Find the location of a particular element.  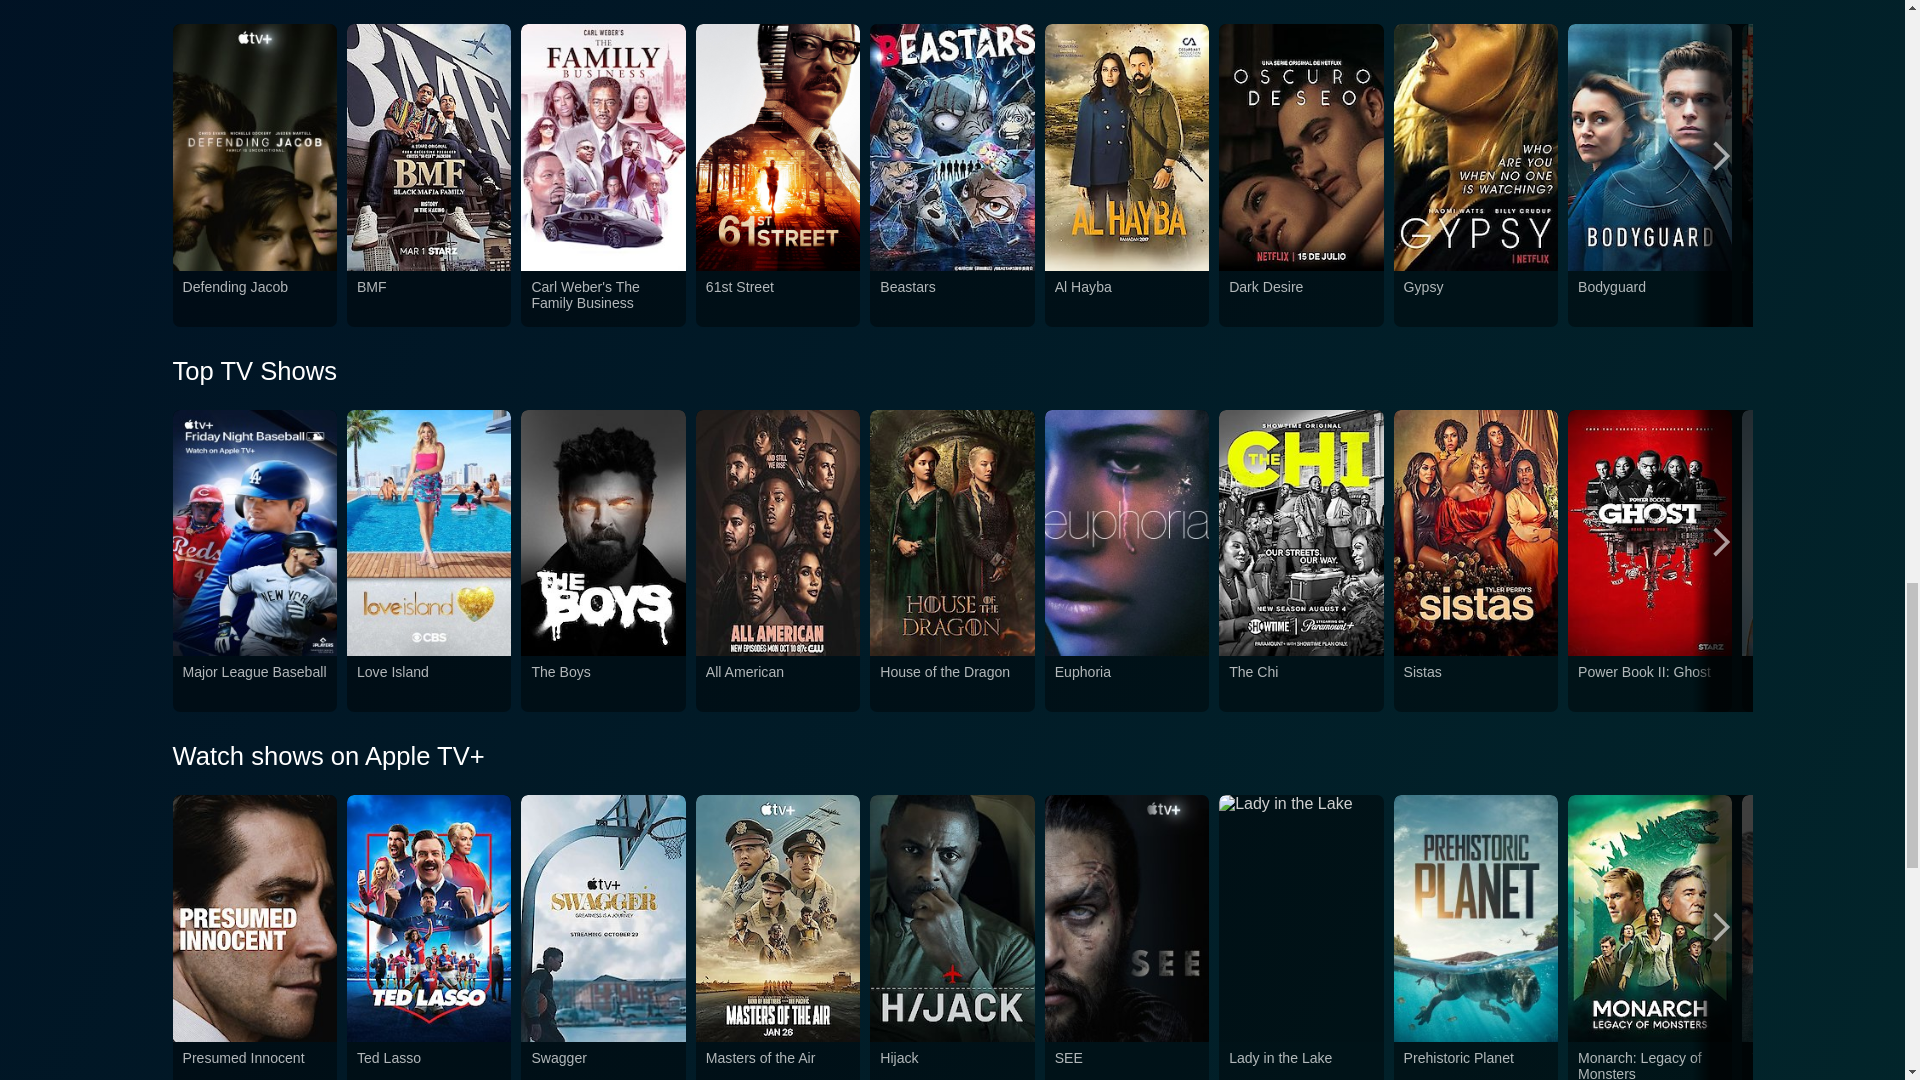

All American is located at coordinates (778, 684).